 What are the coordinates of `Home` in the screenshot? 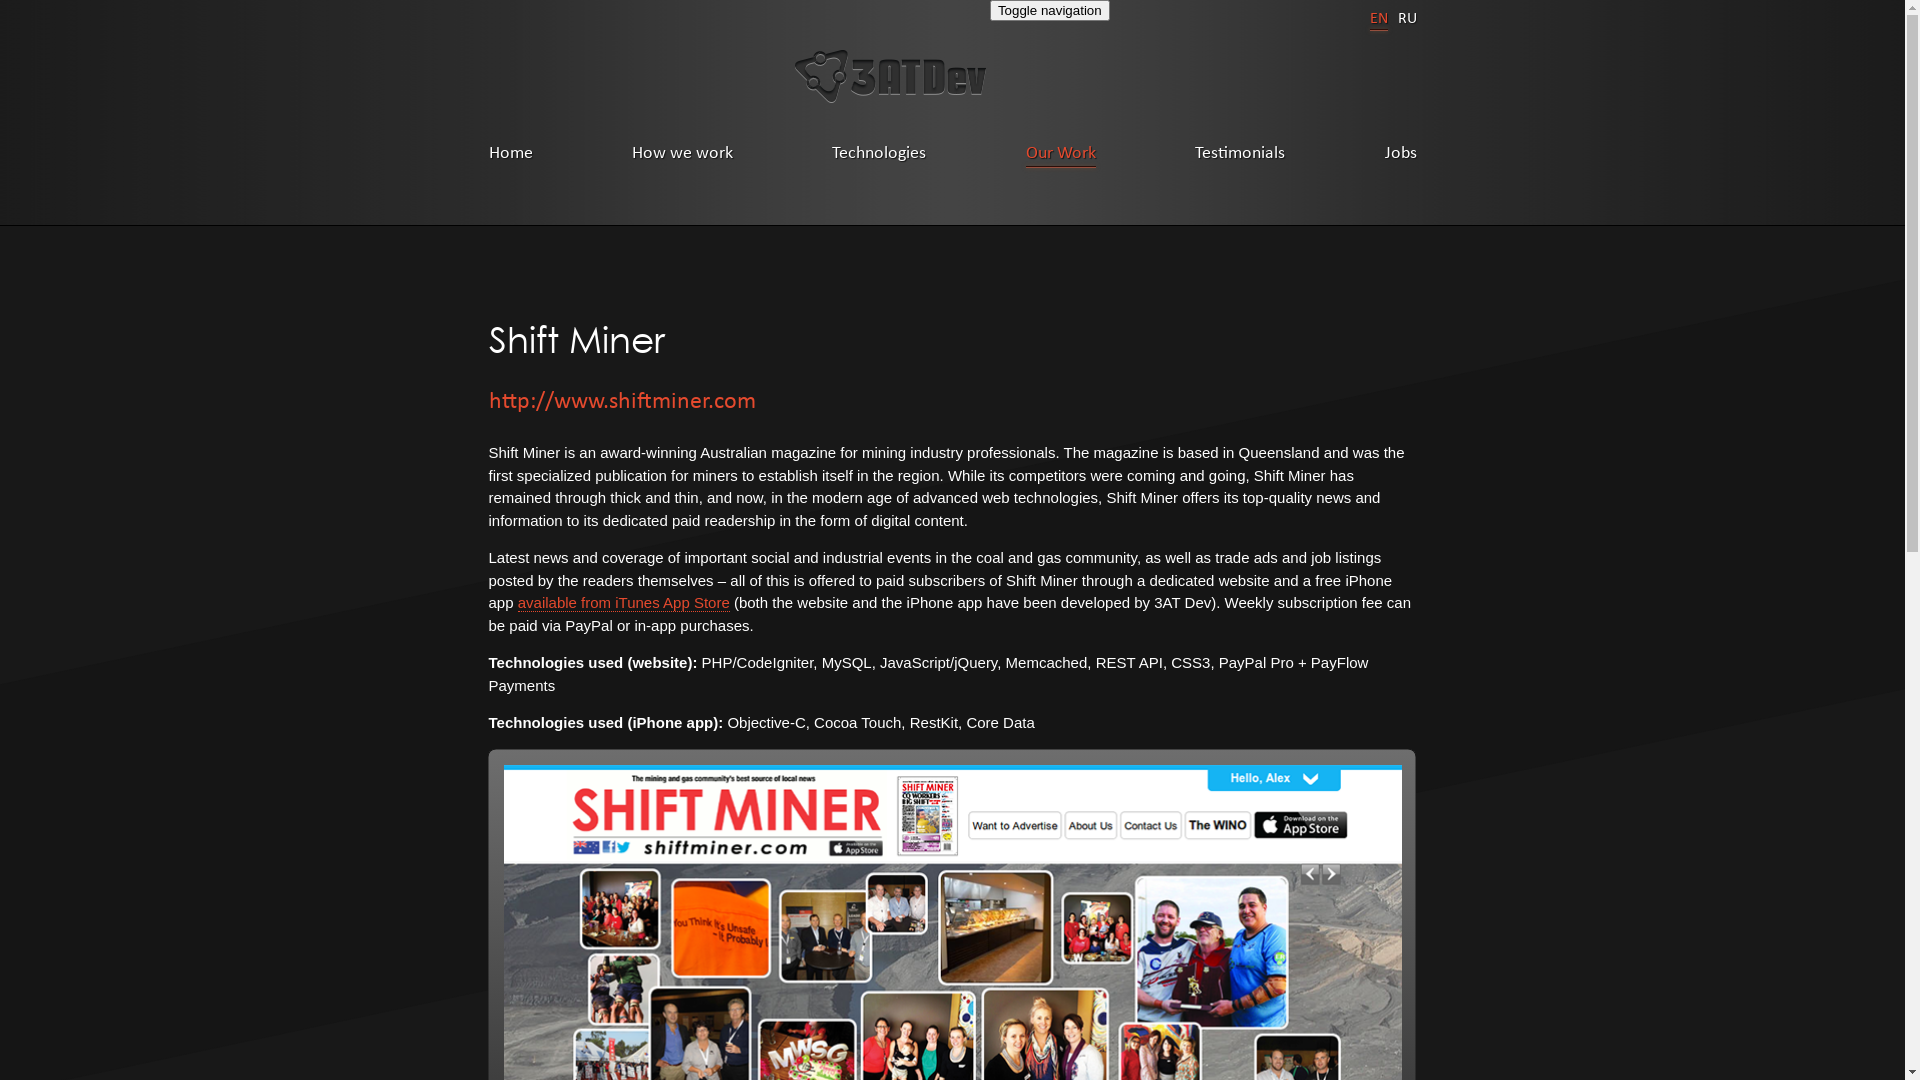 It's located at (510, 152).